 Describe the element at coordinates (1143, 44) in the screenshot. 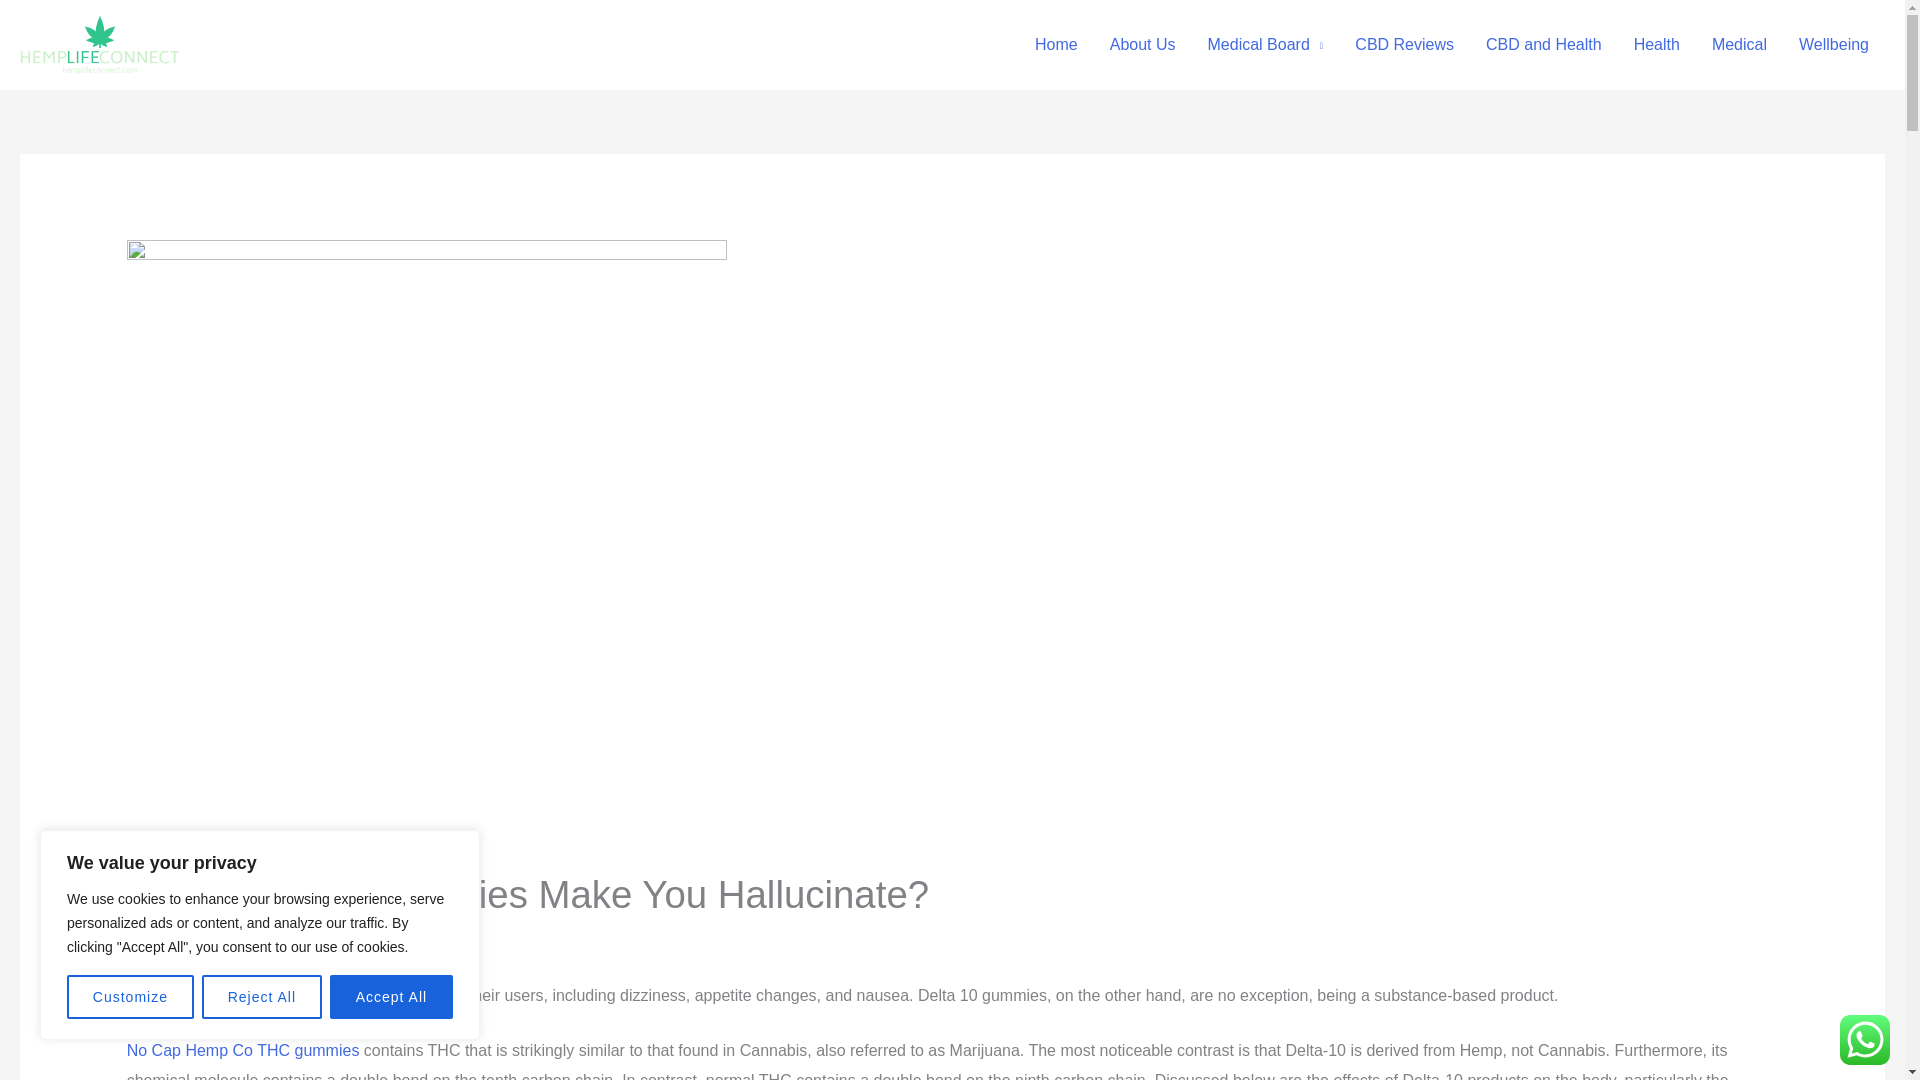

I see `About Us` at that location.